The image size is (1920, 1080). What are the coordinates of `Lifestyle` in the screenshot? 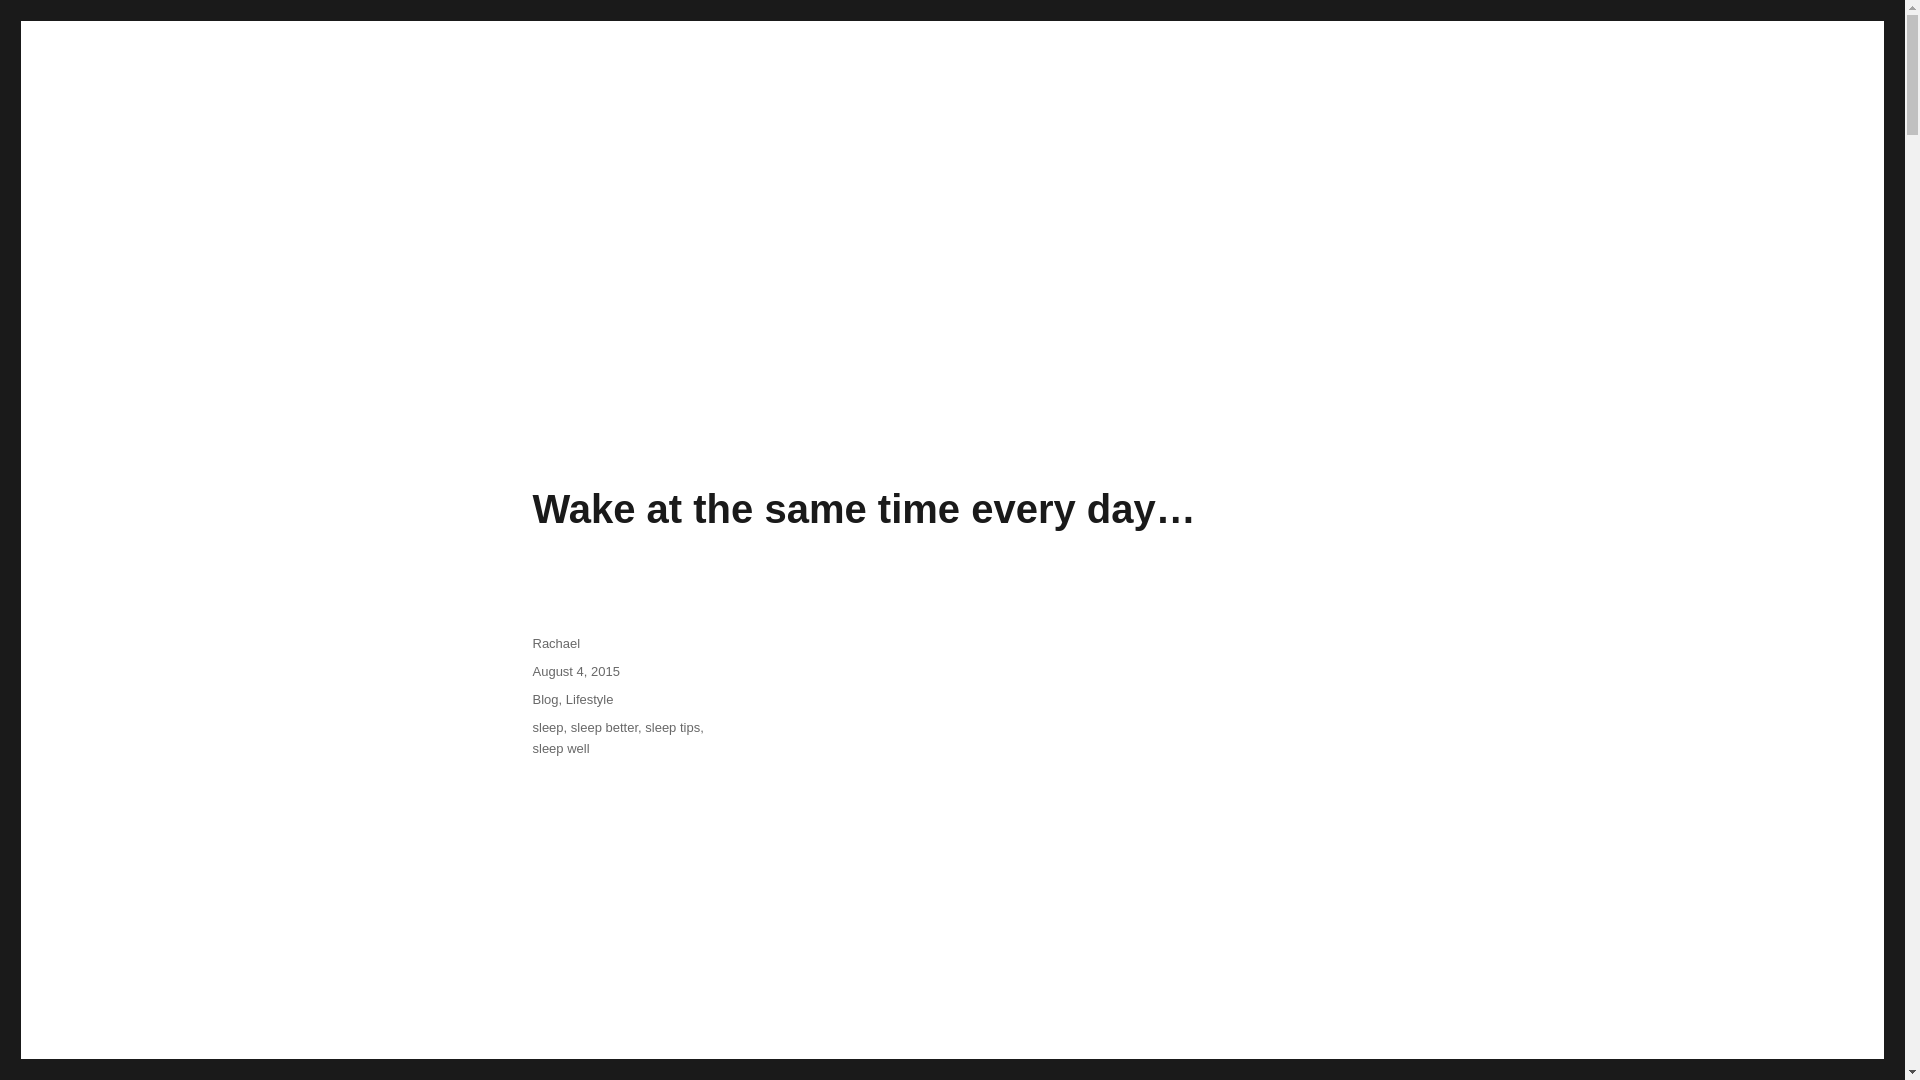 It's located at (590, 700).